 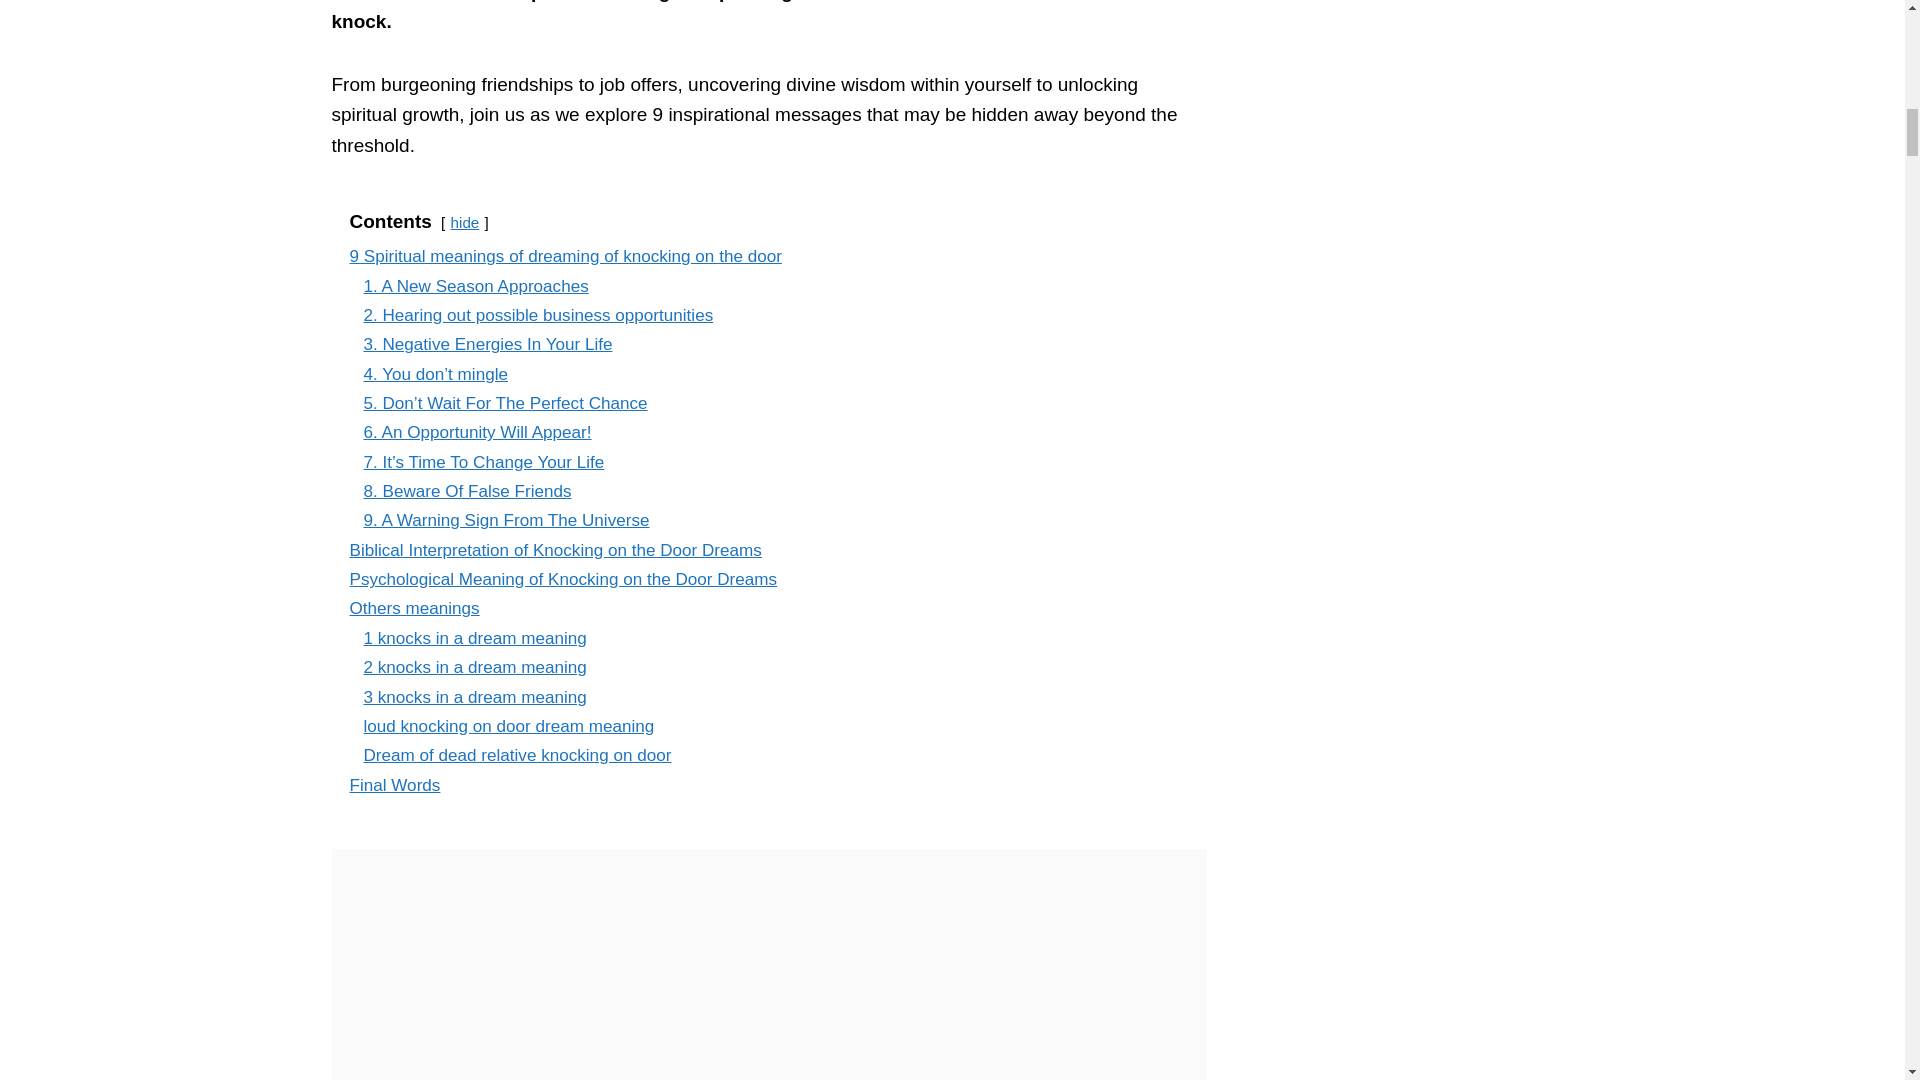 What do you see at coordinates (539, 315) in the screenshot?
I see `2. Hearing out possible business opportunities` at bounding box center [539, 315].